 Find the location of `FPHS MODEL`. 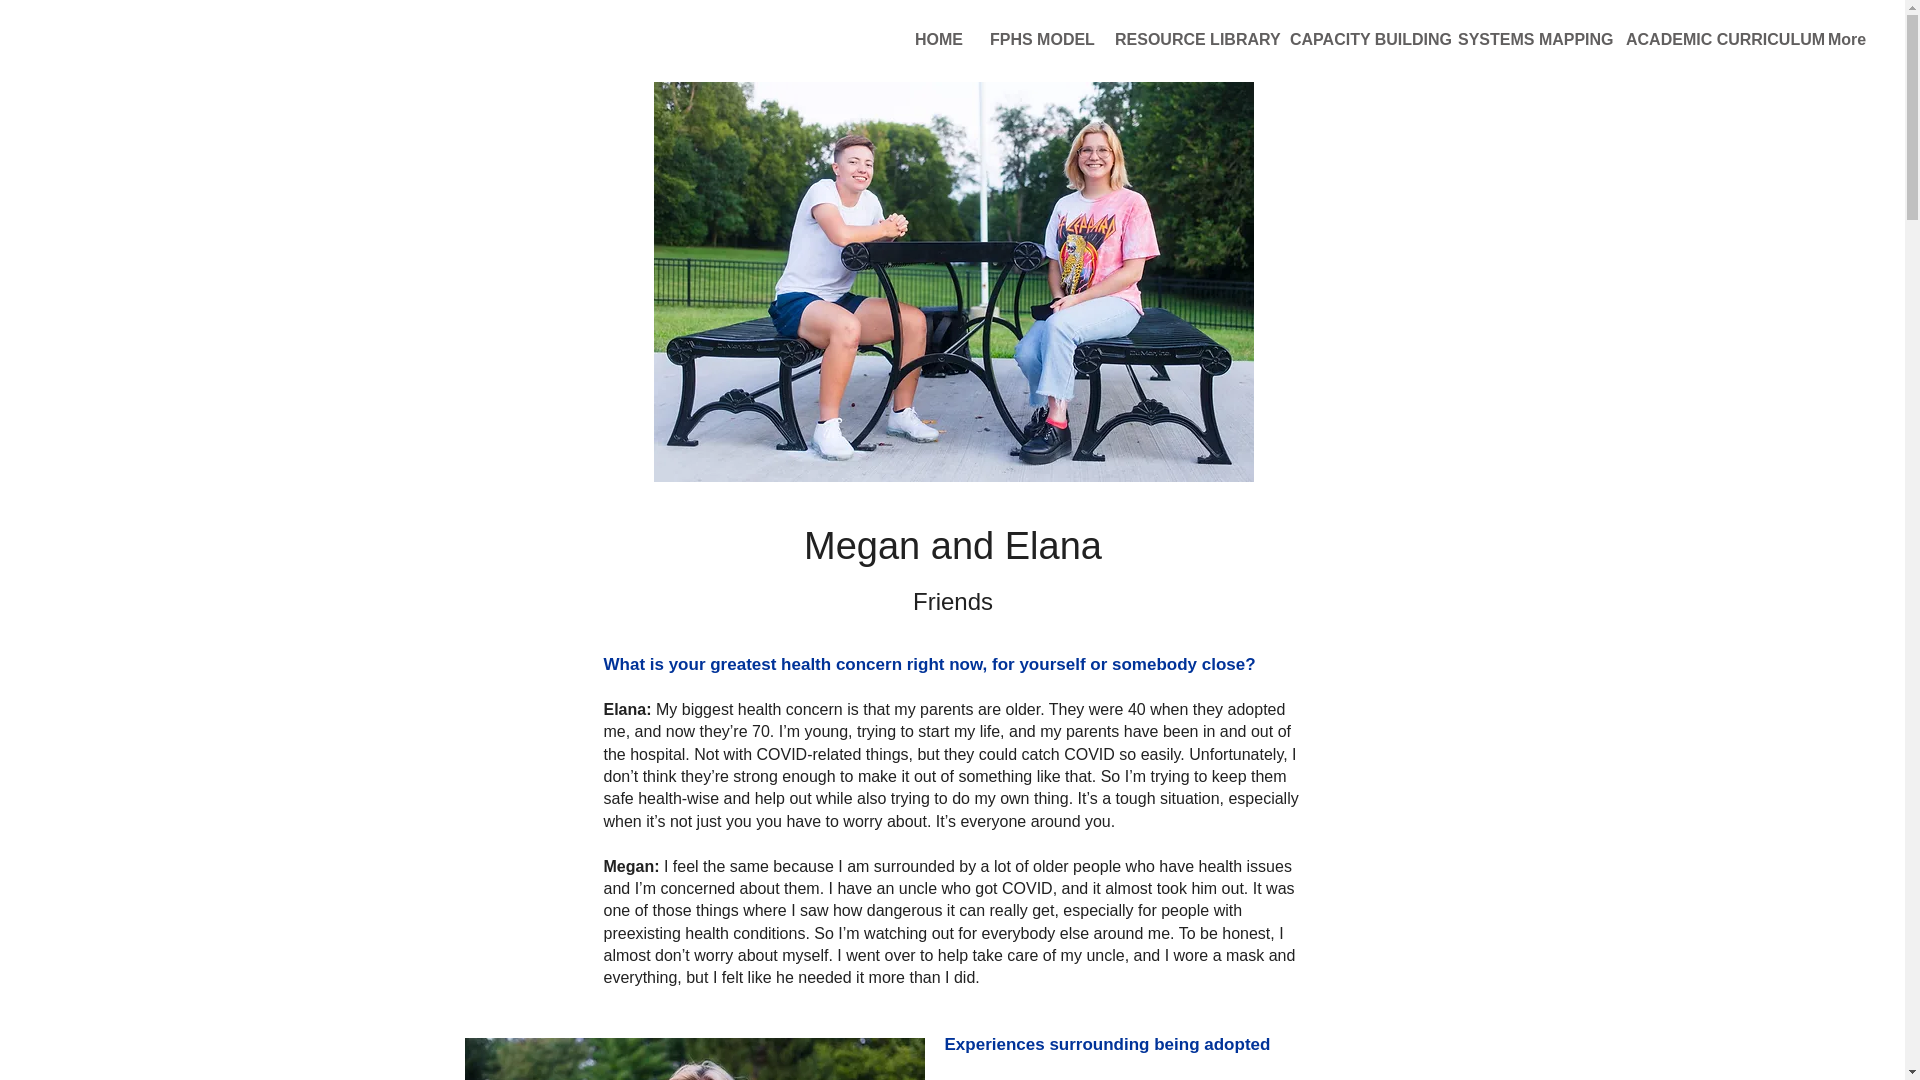

FPHS MODEL is located at coordinates (1038, 46).